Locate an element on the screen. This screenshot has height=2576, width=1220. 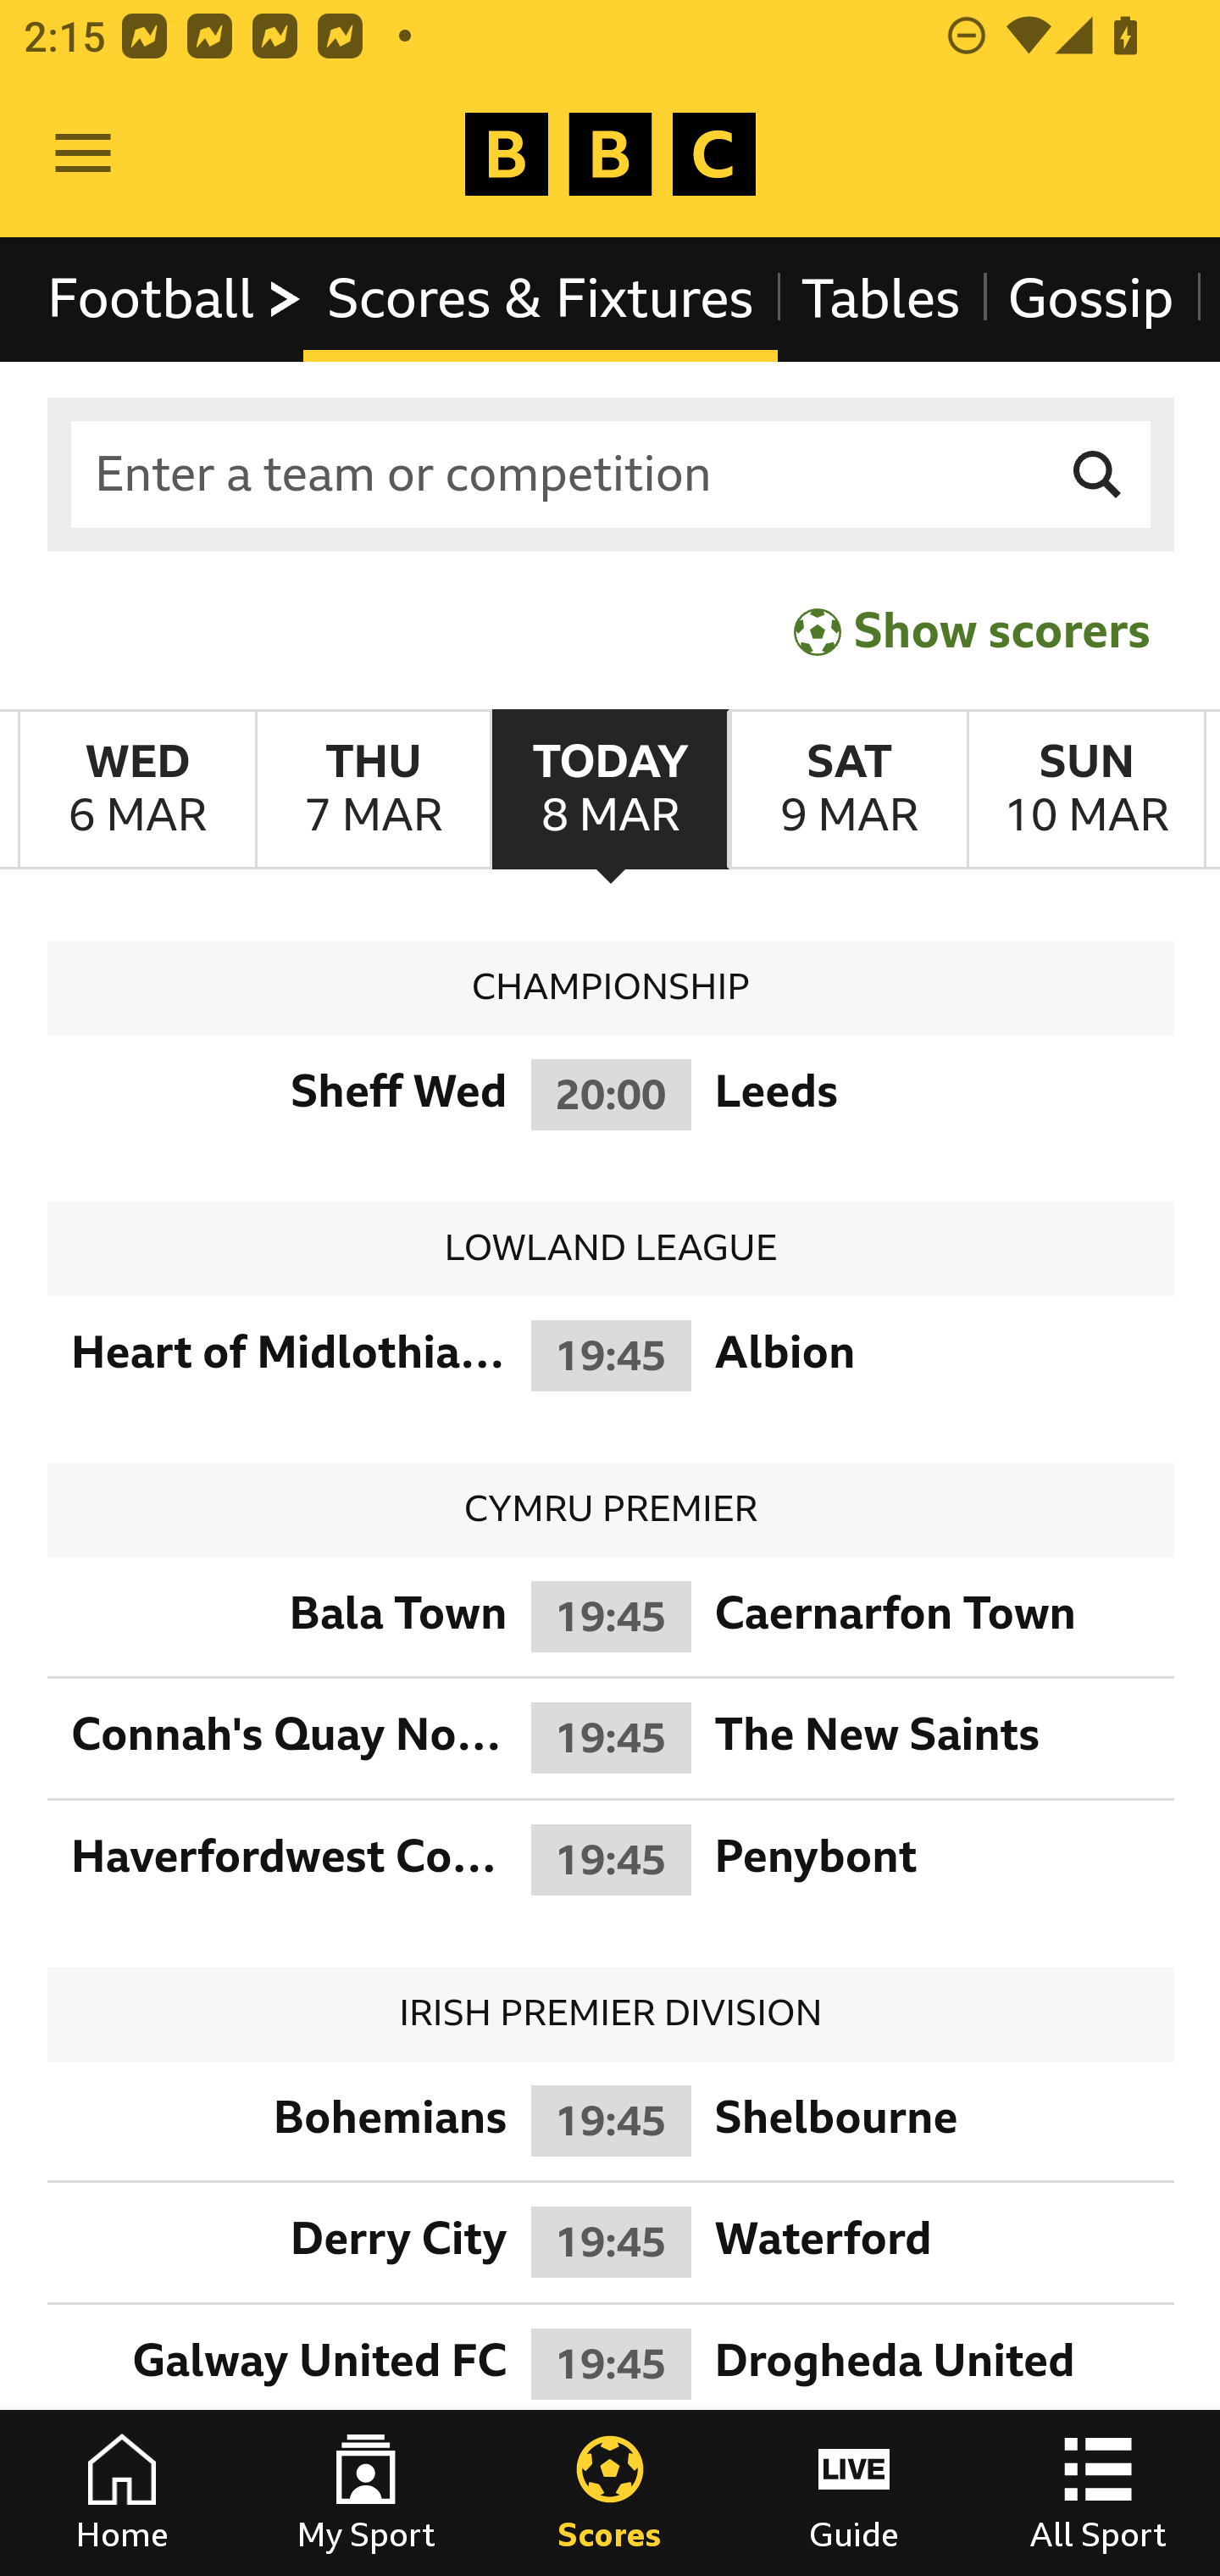
SaturdayMarch 9th Saturday March 9th is located at coordinates (847, 790).